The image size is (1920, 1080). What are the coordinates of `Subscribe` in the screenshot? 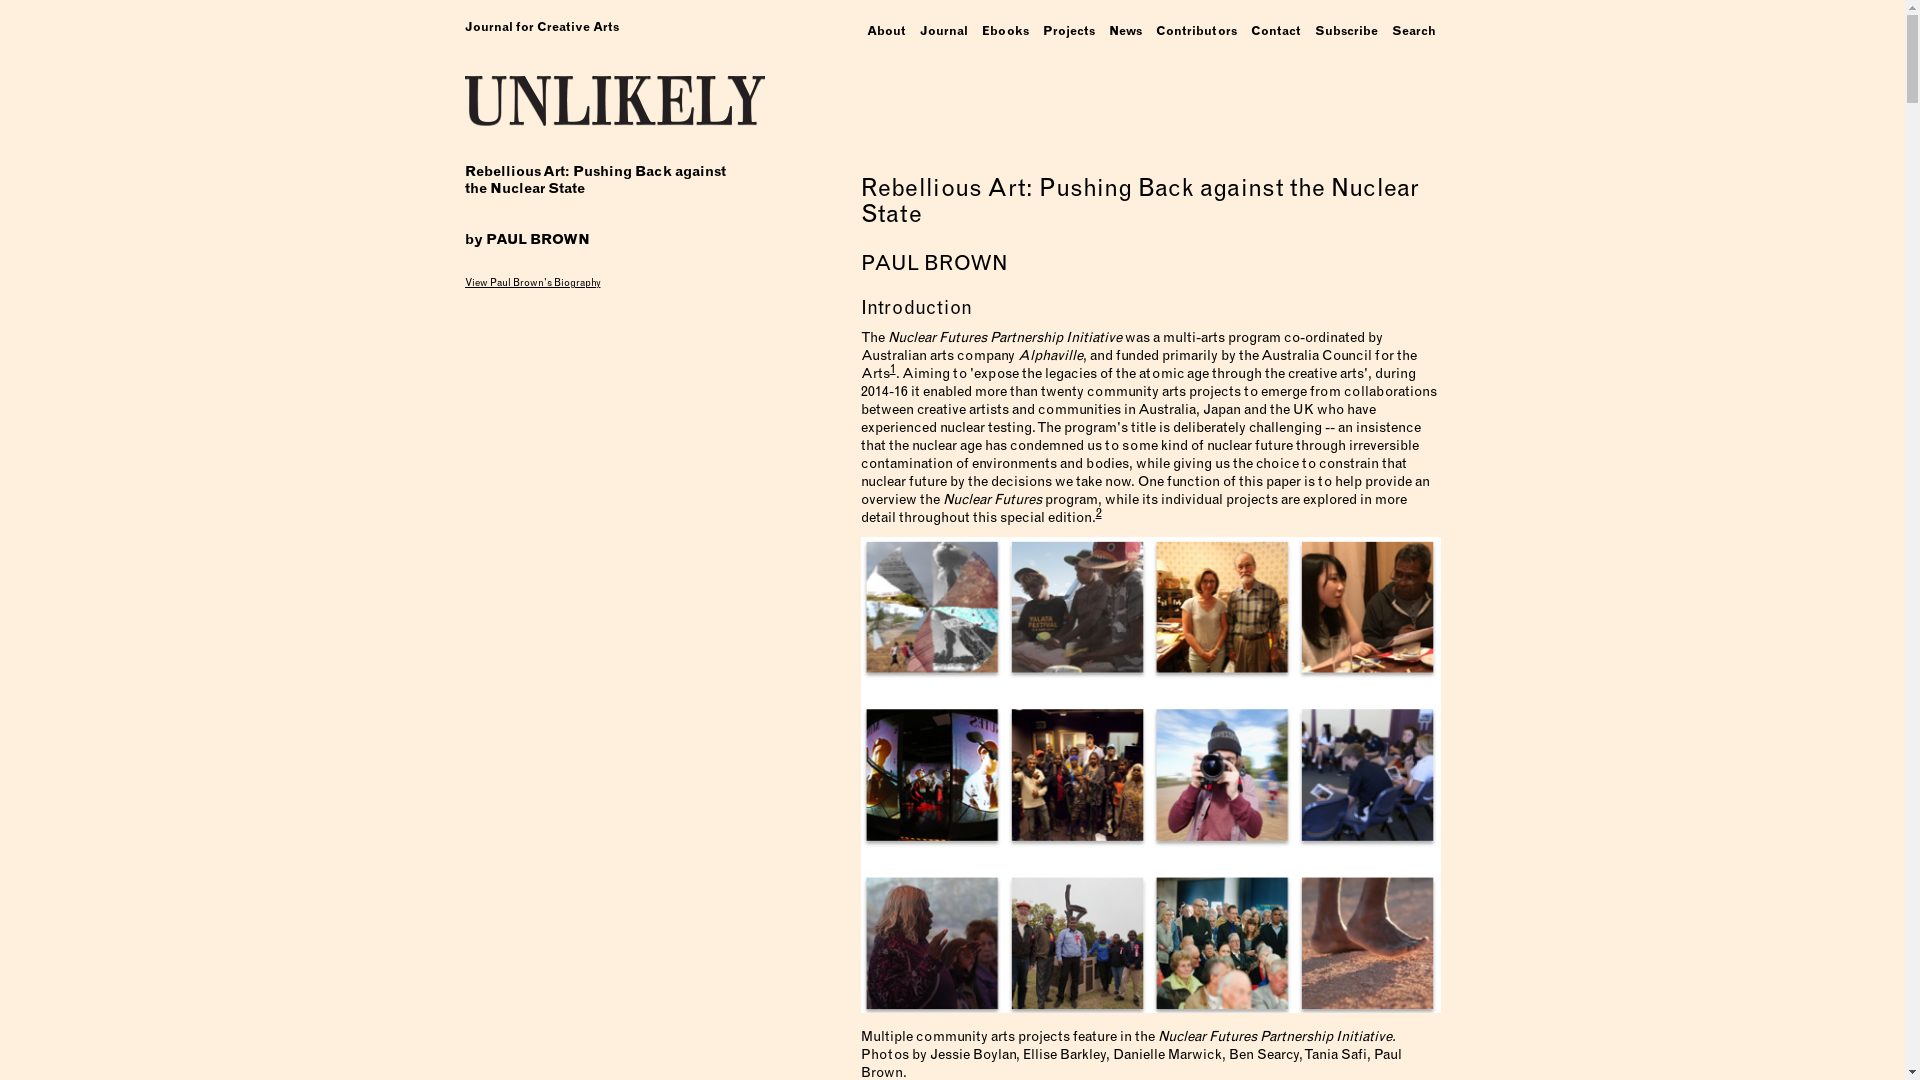 It's located at (1346, 31).